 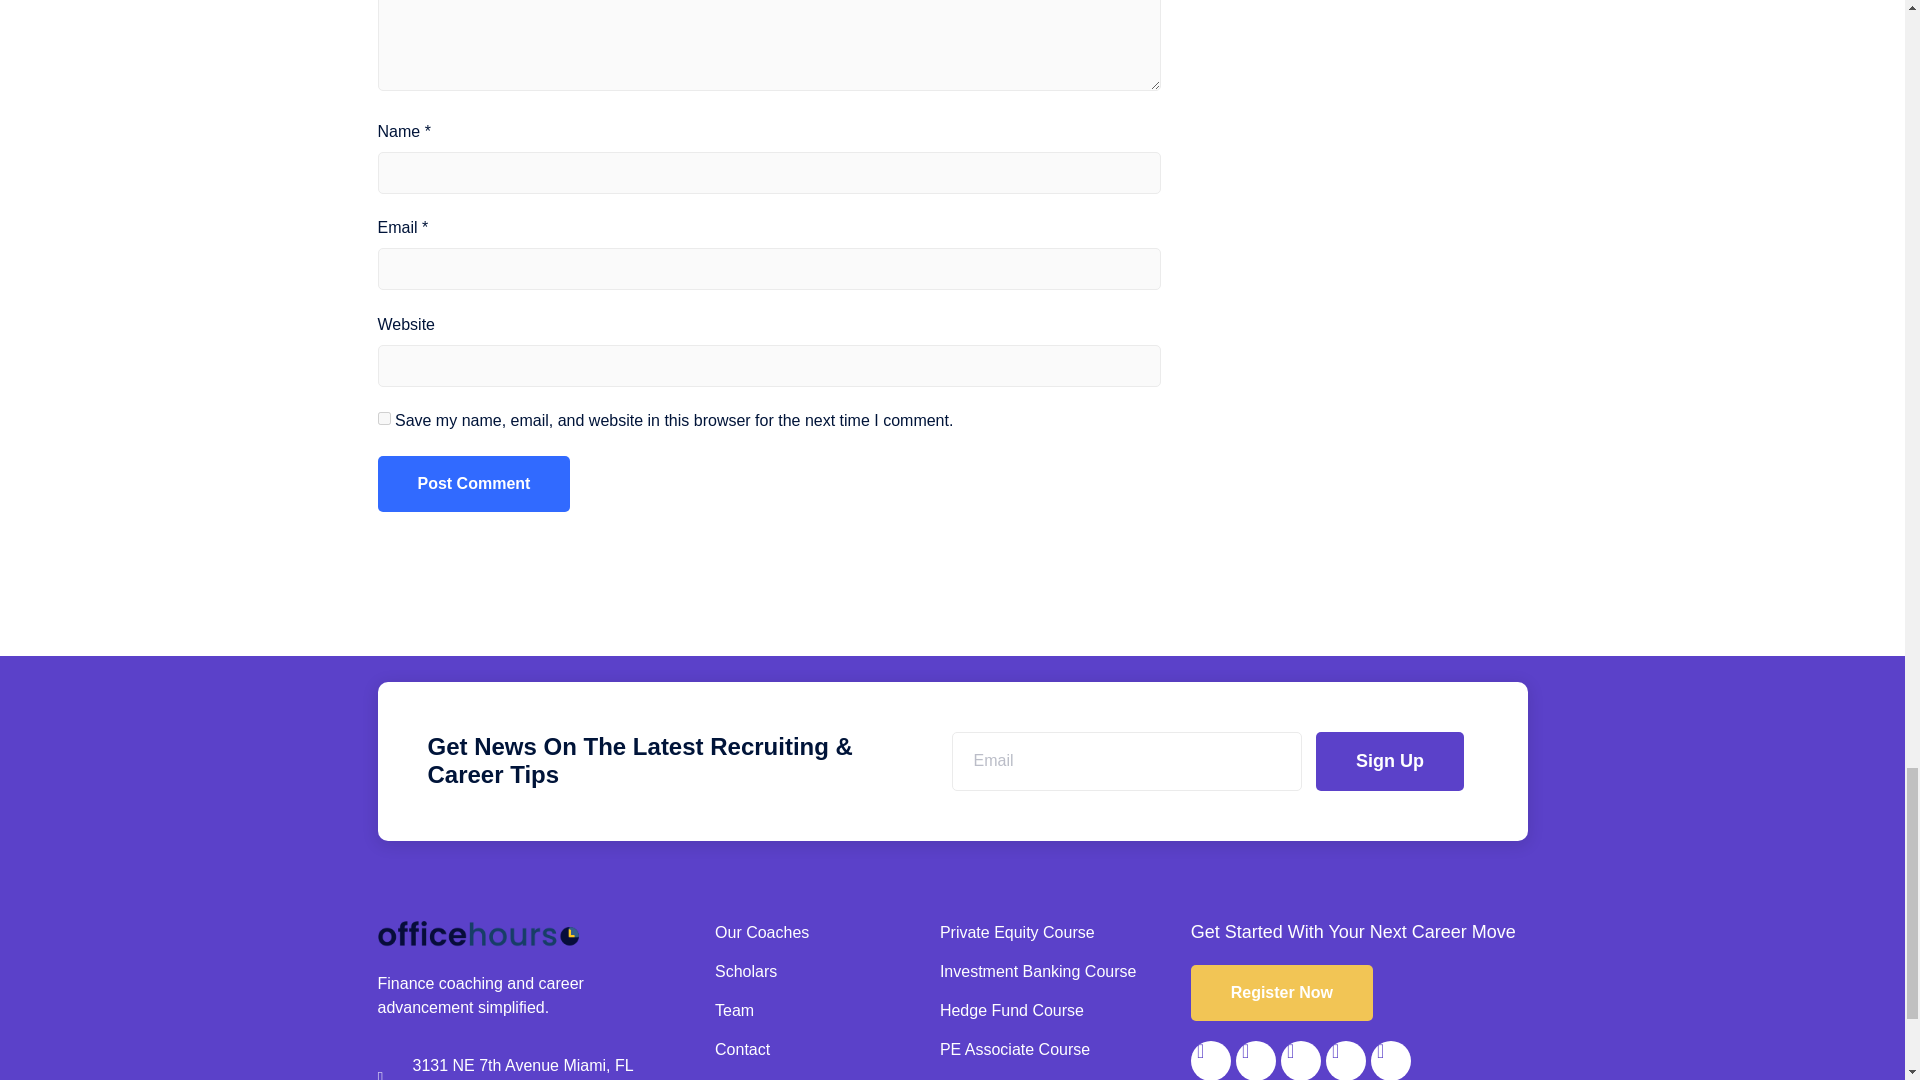 I want to click on Post Comment, so click(x=474, y=483).